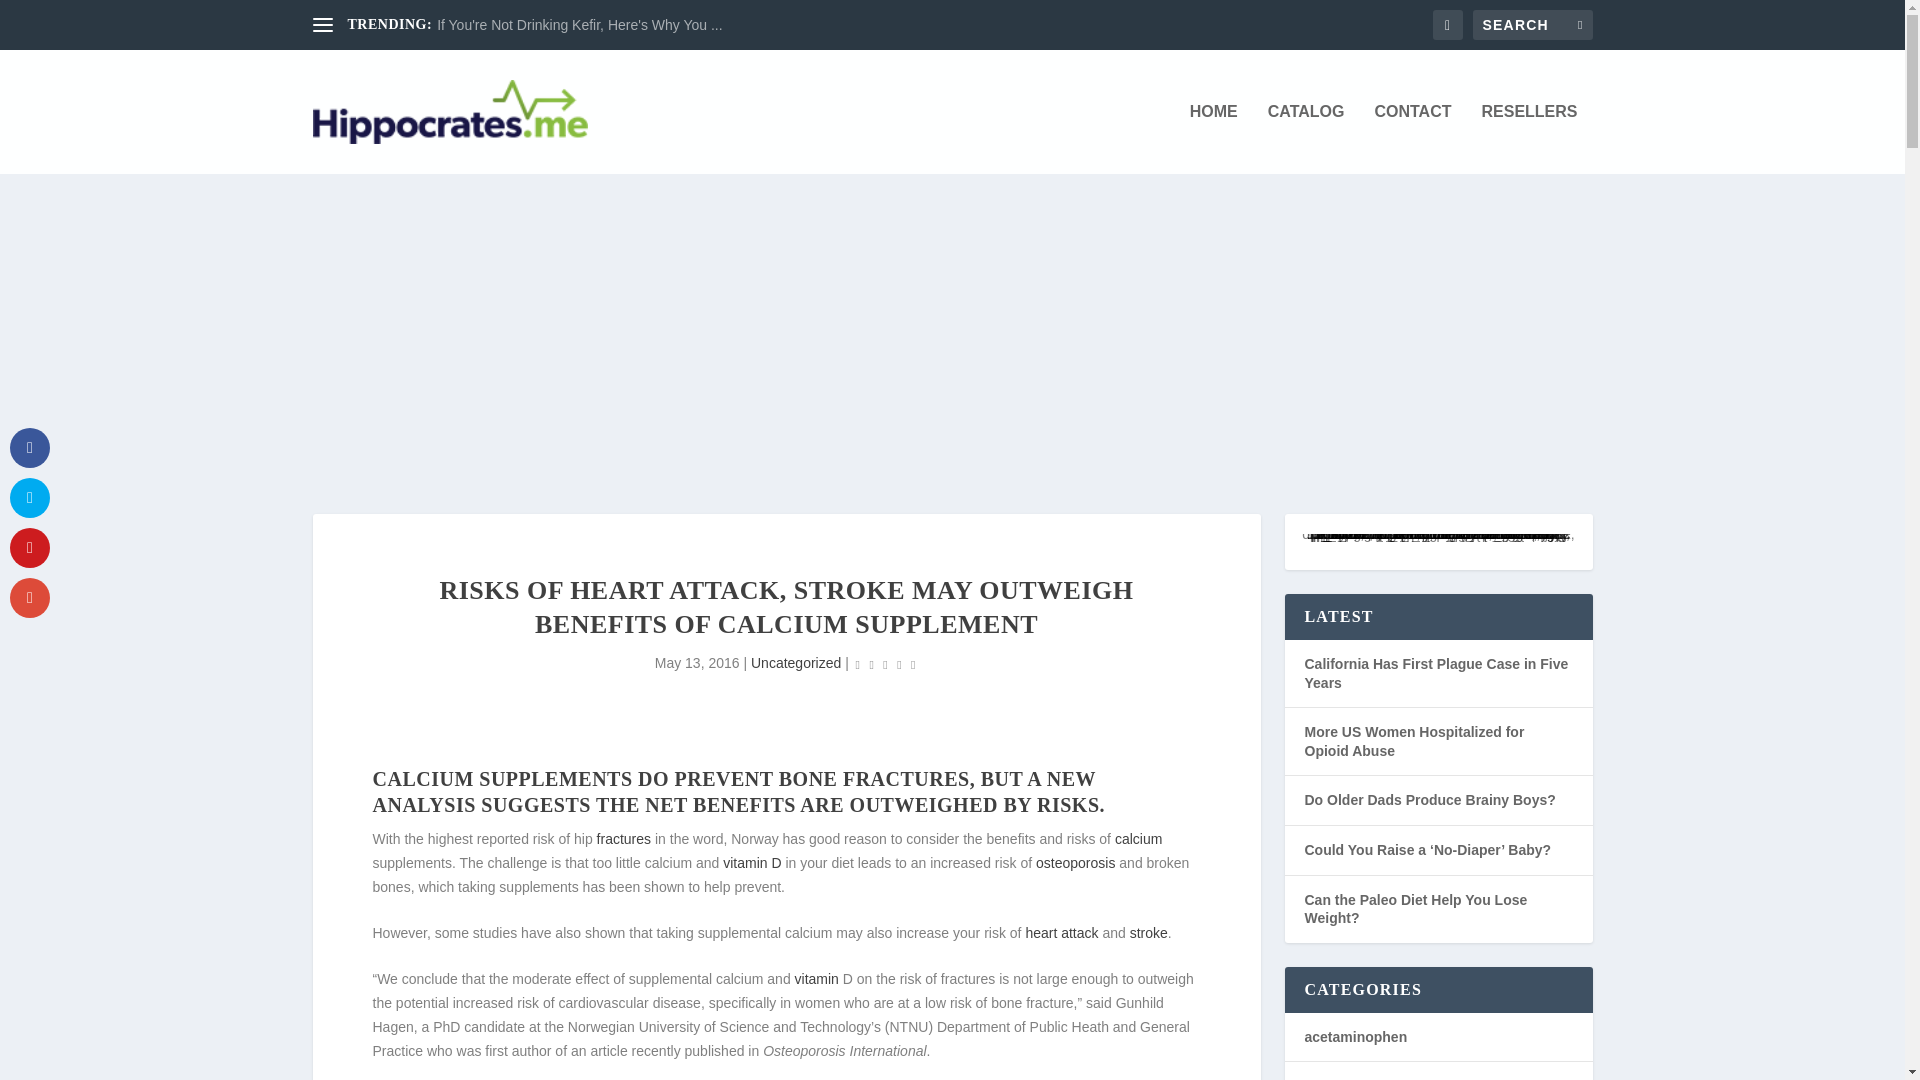 The image size is (1920, 1080). Describe the element at coordinates (1076, 862) in the screenshot. I see `osteoporosis` at that location.